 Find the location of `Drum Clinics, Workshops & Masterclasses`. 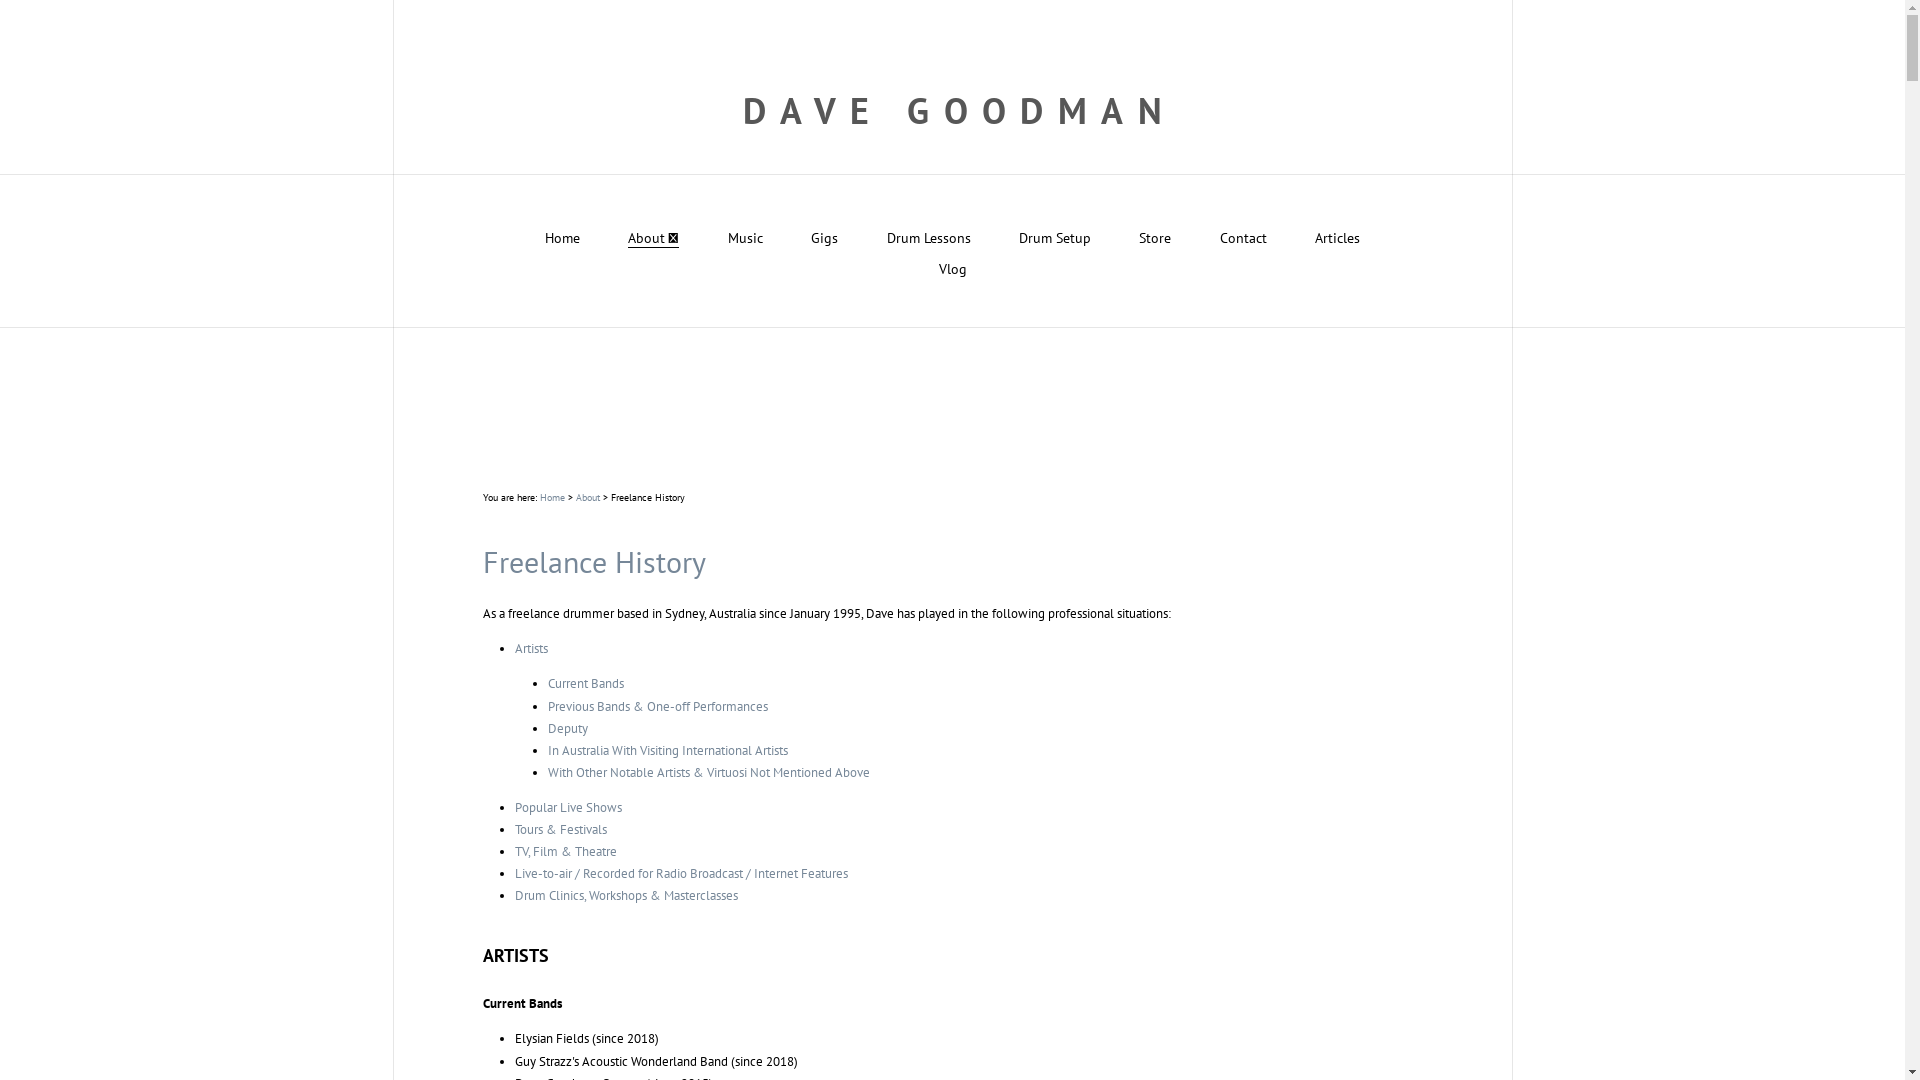

Drum Clinics, Workshops & Masterclasses is located at coordinates (626, 896).